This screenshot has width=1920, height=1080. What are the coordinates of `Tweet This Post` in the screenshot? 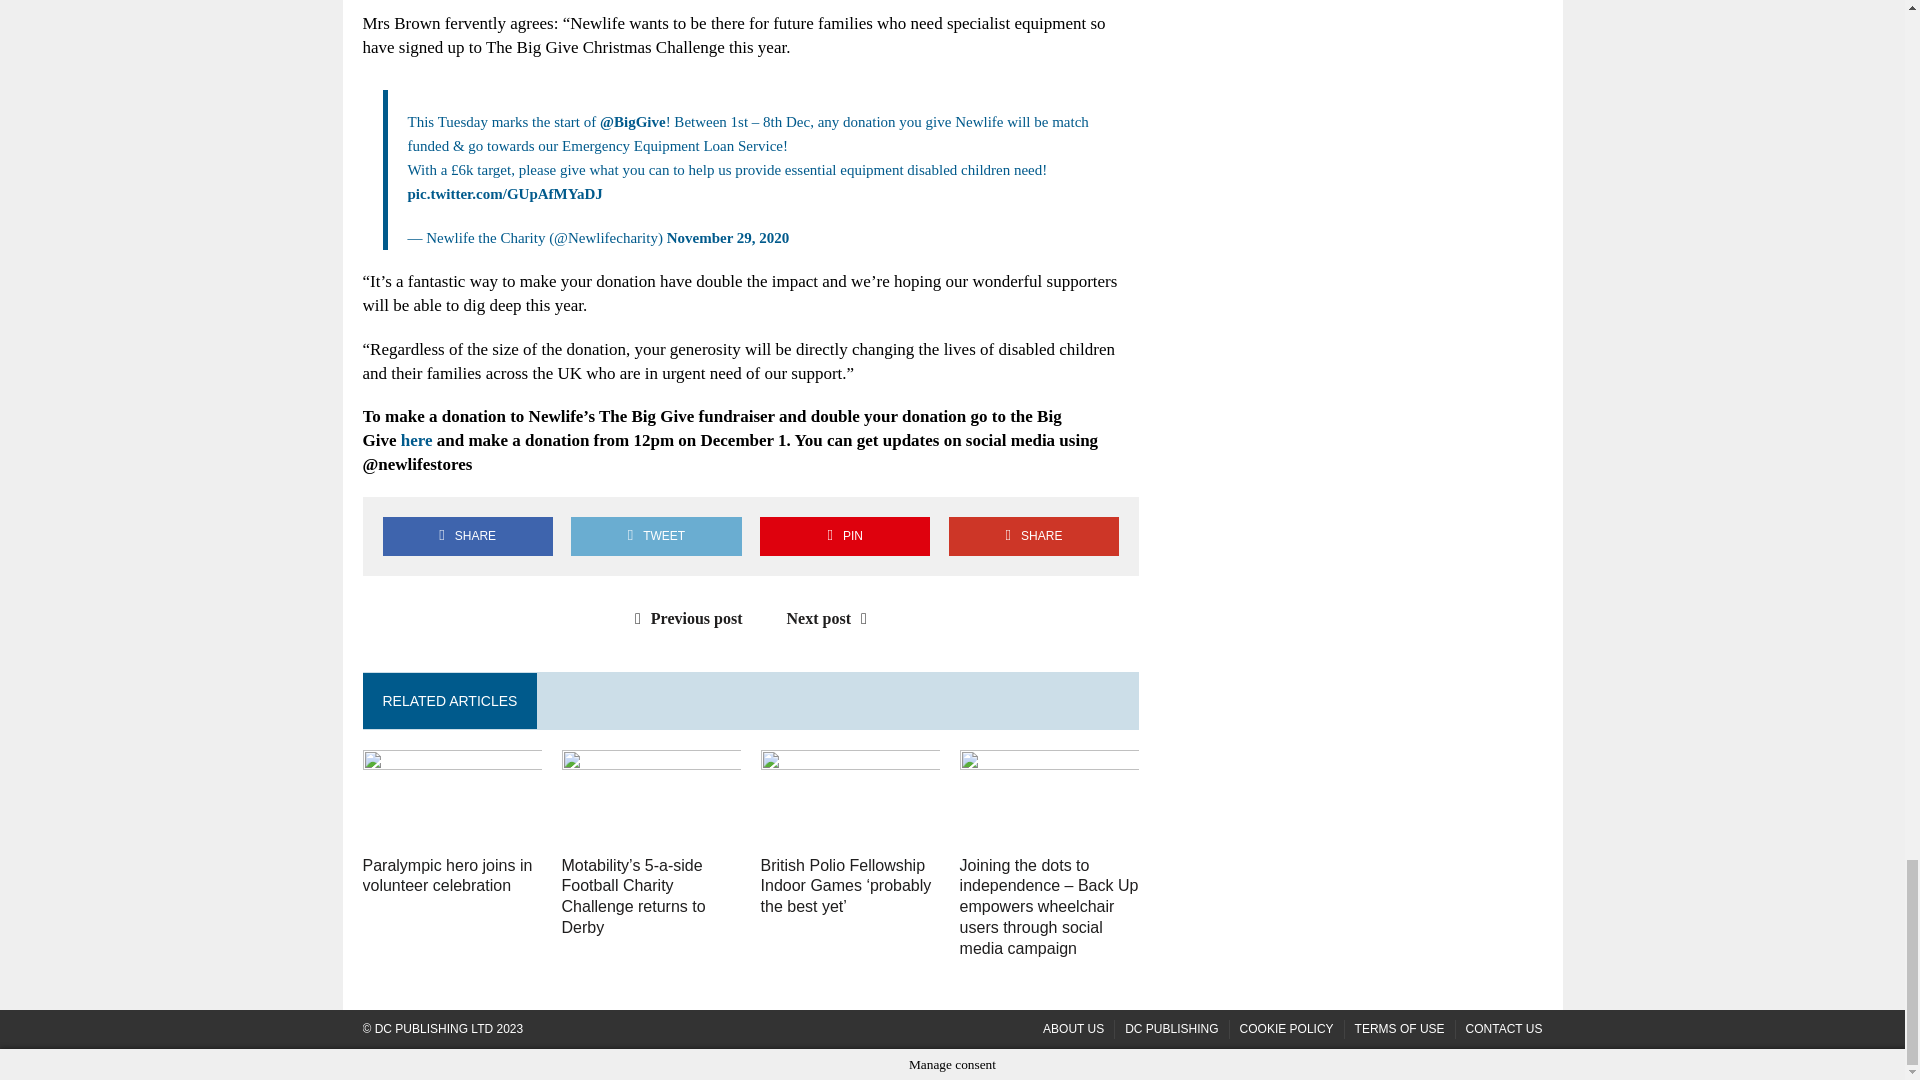 It's located at (656, 536).